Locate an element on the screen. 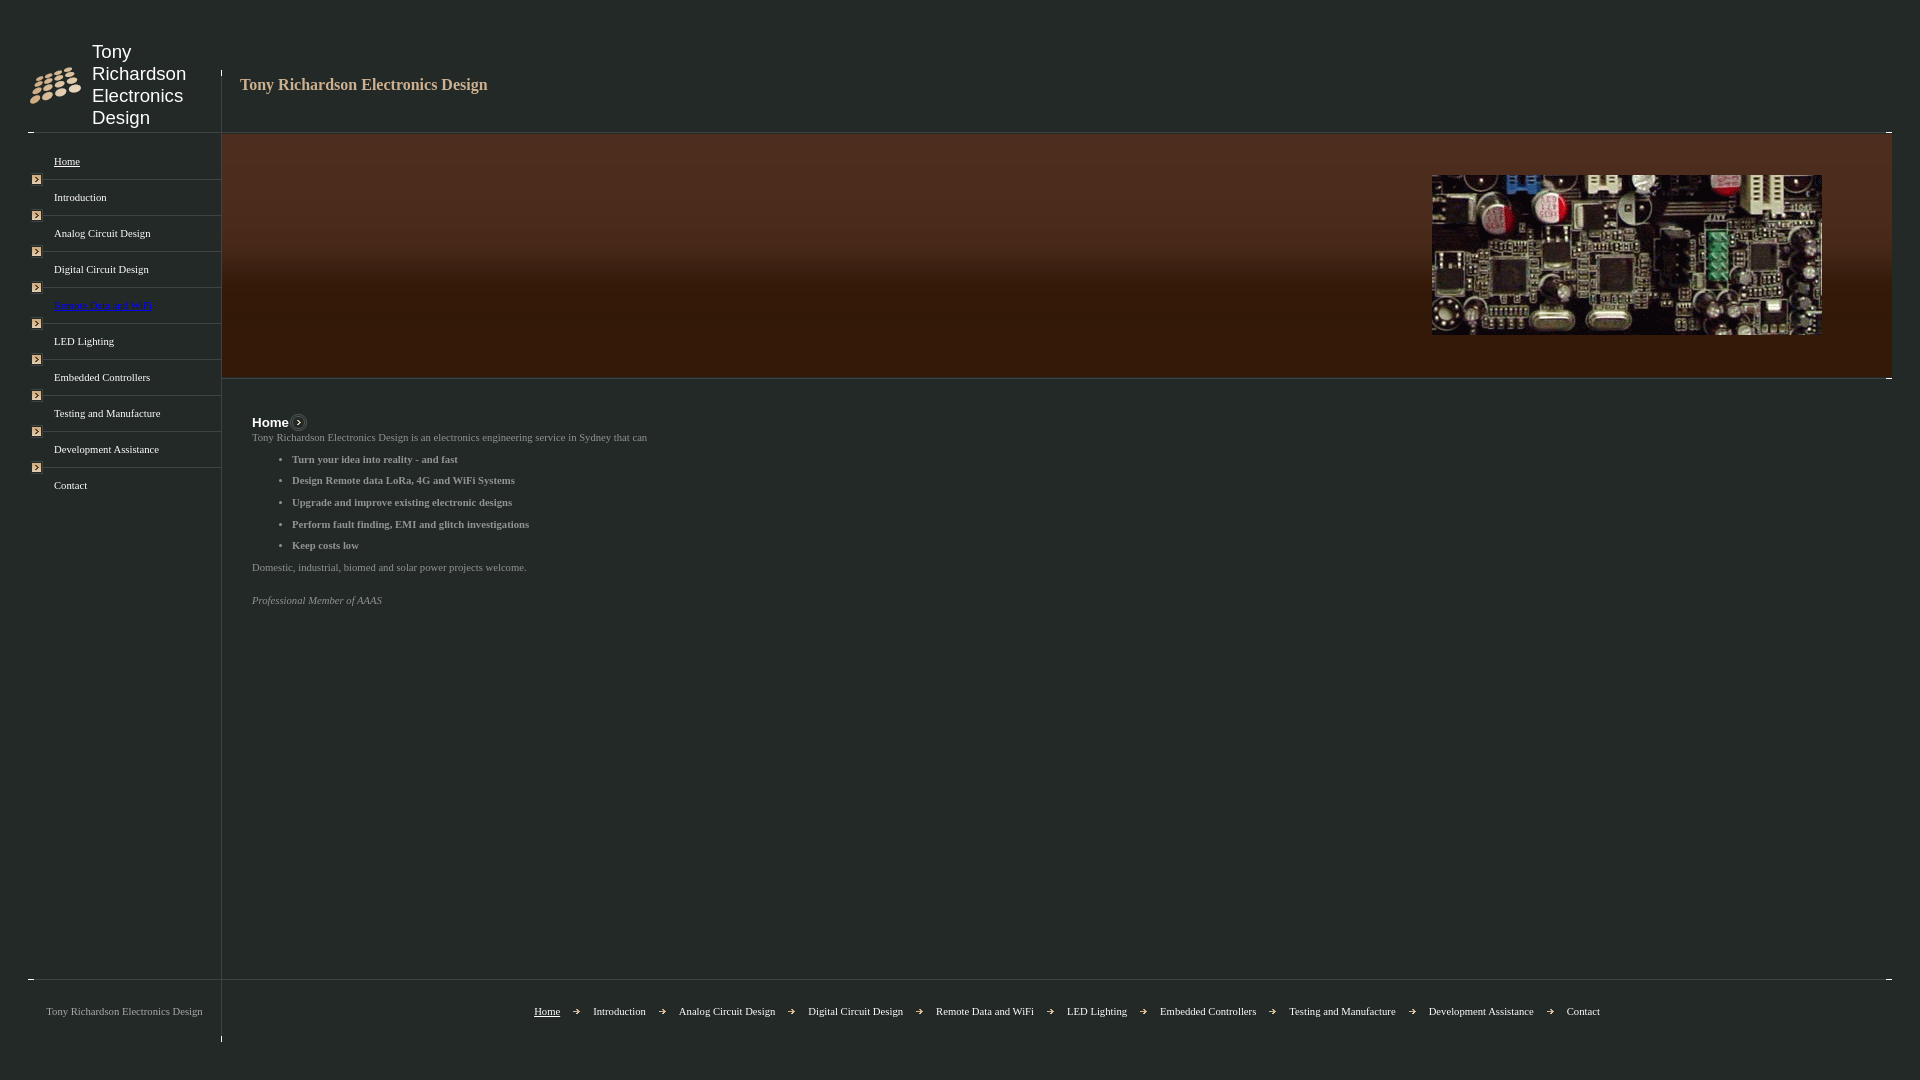  Analog Circuit Design is located at coordinates (102, 234).